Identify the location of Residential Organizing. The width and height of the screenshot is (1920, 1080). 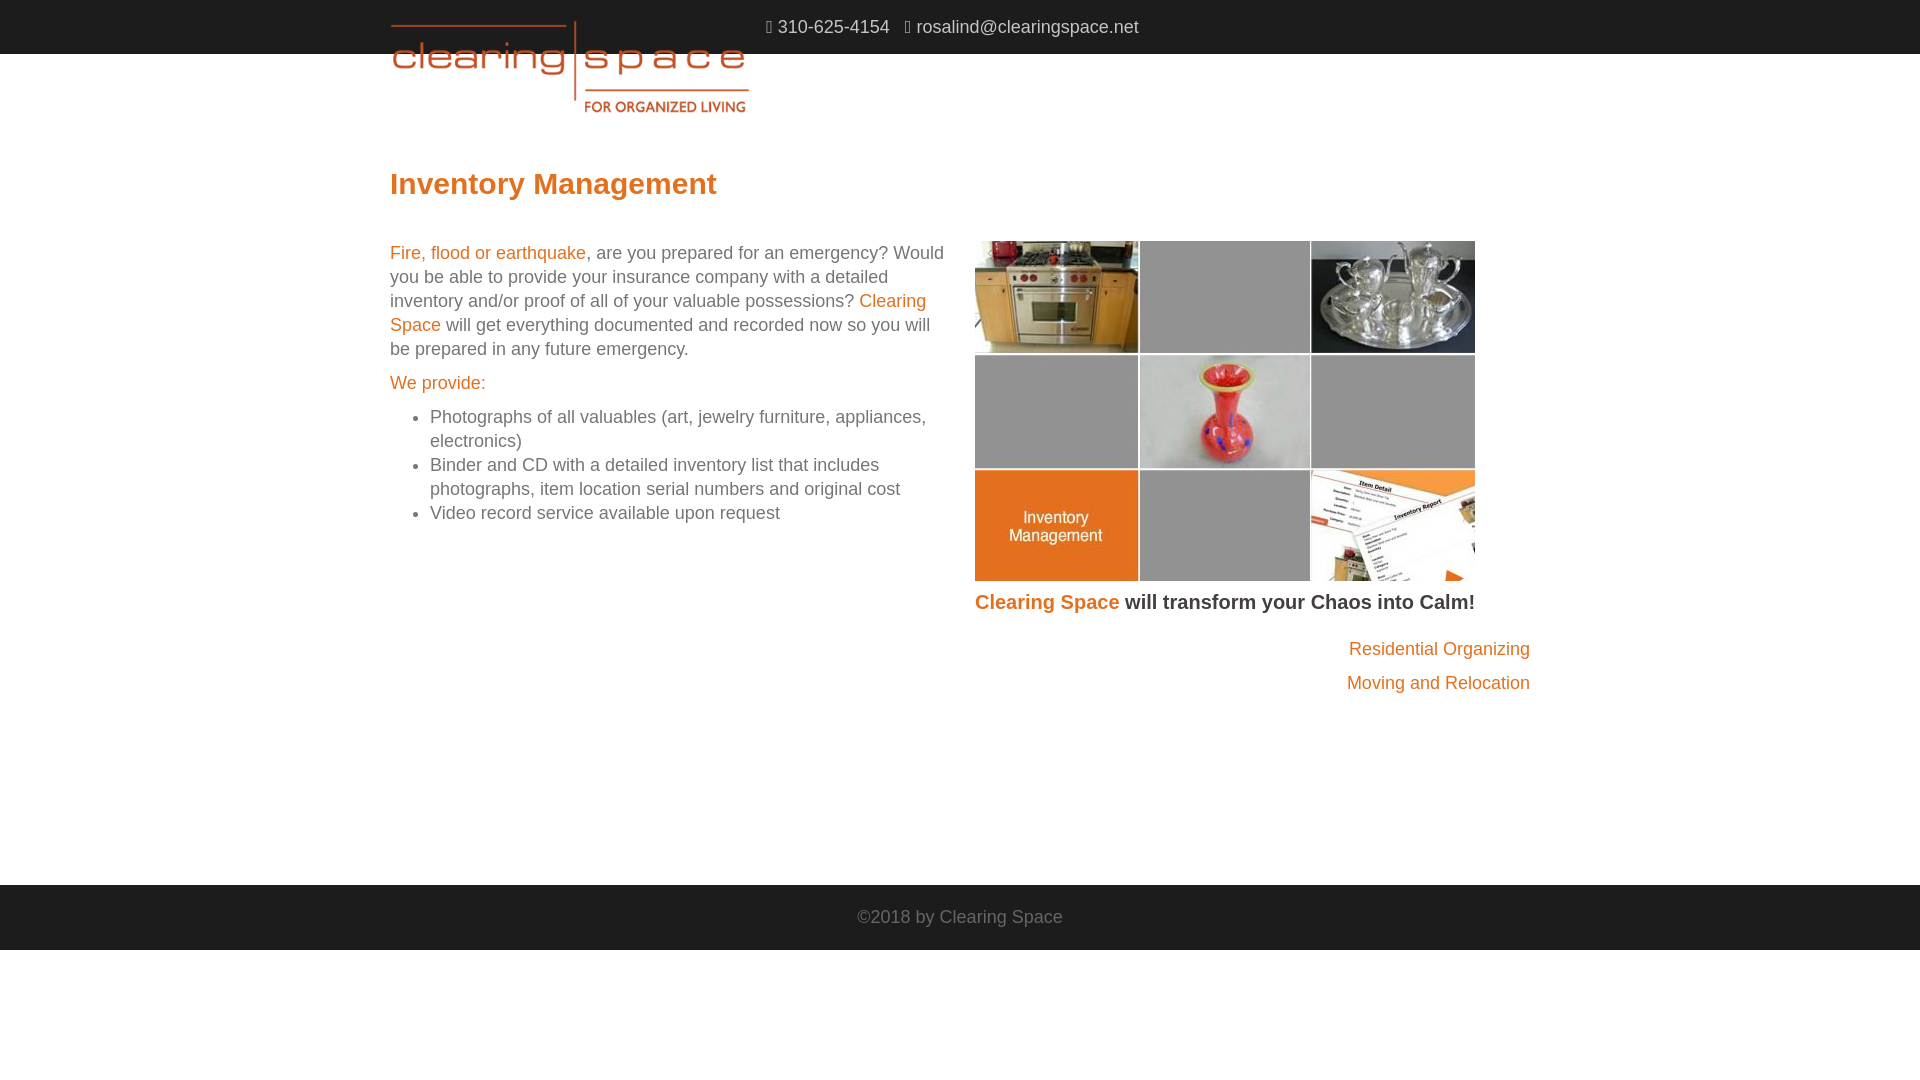
(1440, 648).